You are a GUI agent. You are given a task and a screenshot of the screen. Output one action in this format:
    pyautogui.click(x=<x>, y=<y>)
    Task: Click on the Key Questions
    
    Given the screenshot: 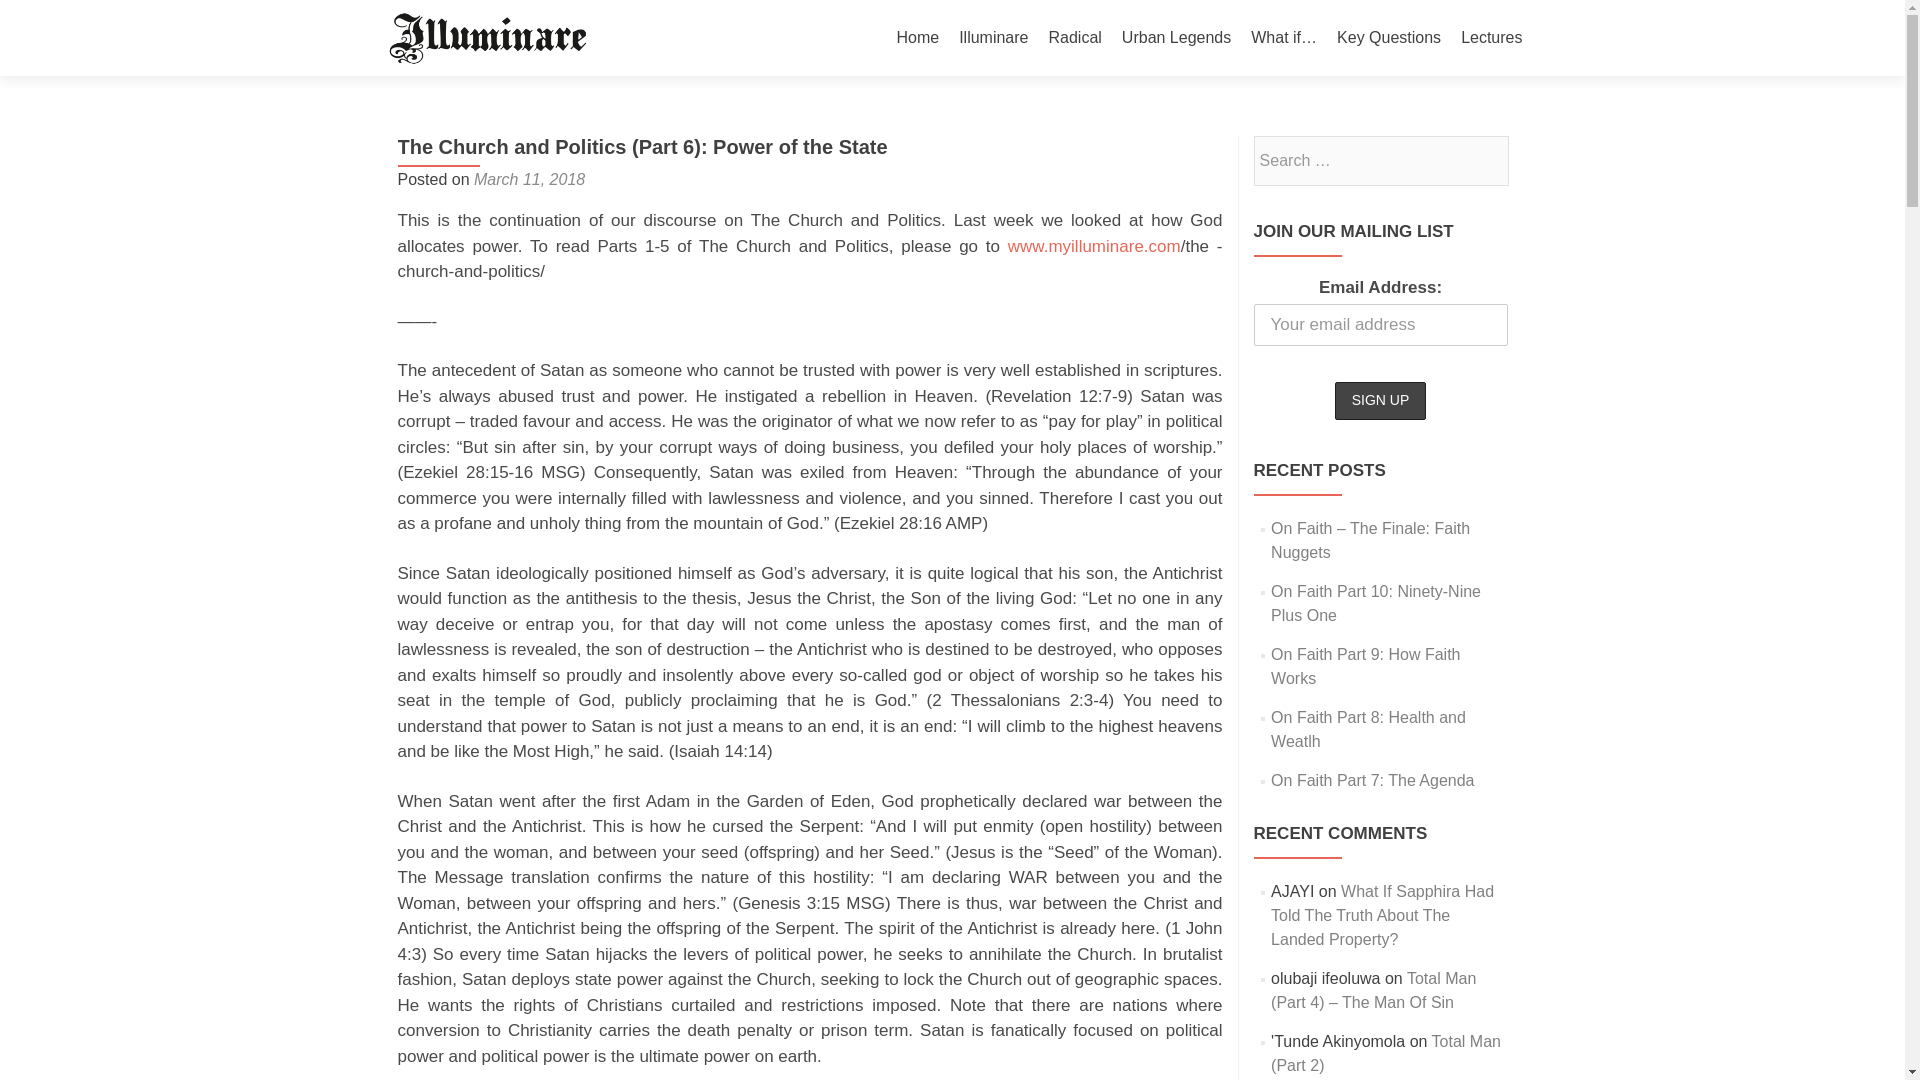 What is the action you would take?
    pyautogui.click(x=1388, y=38)
    